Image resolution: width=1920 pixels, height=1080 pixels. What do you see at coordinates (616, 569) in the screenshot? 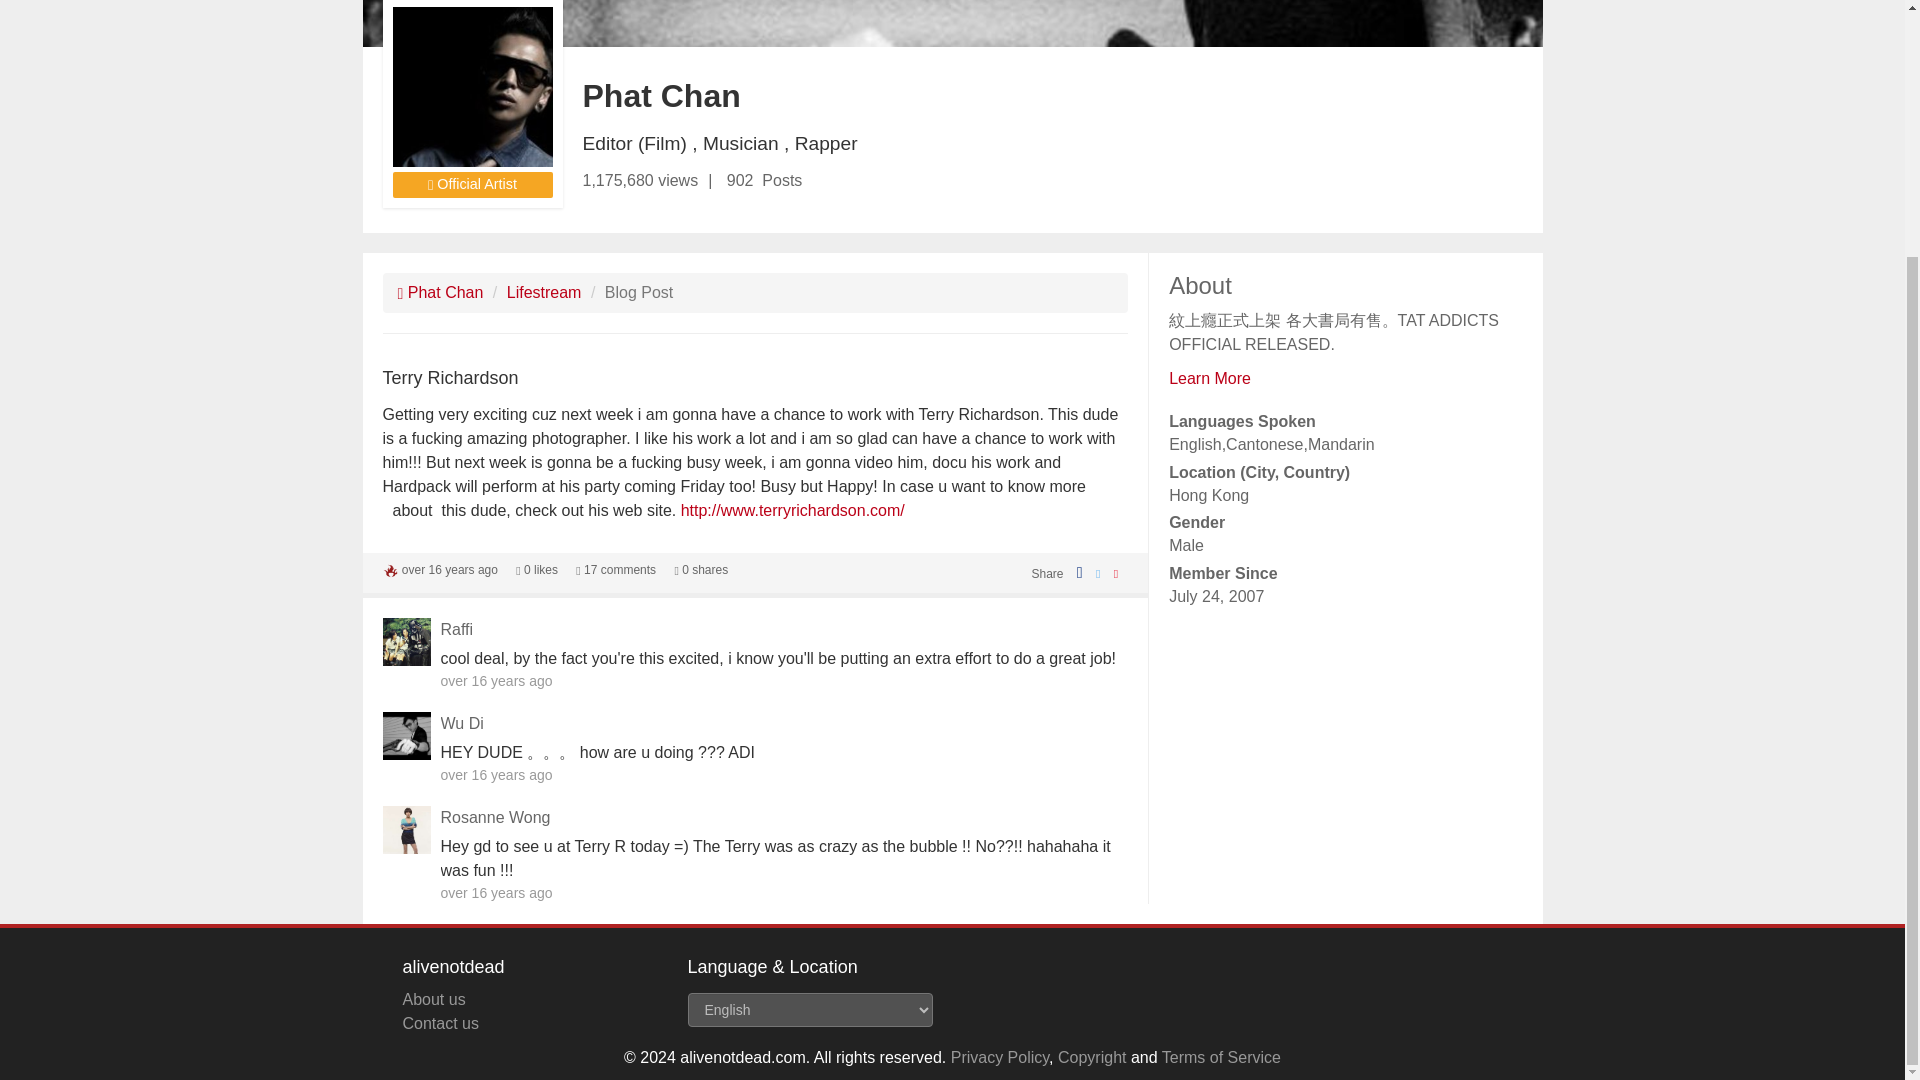
I see ` 17 comments` at bounding box center [616, 569].